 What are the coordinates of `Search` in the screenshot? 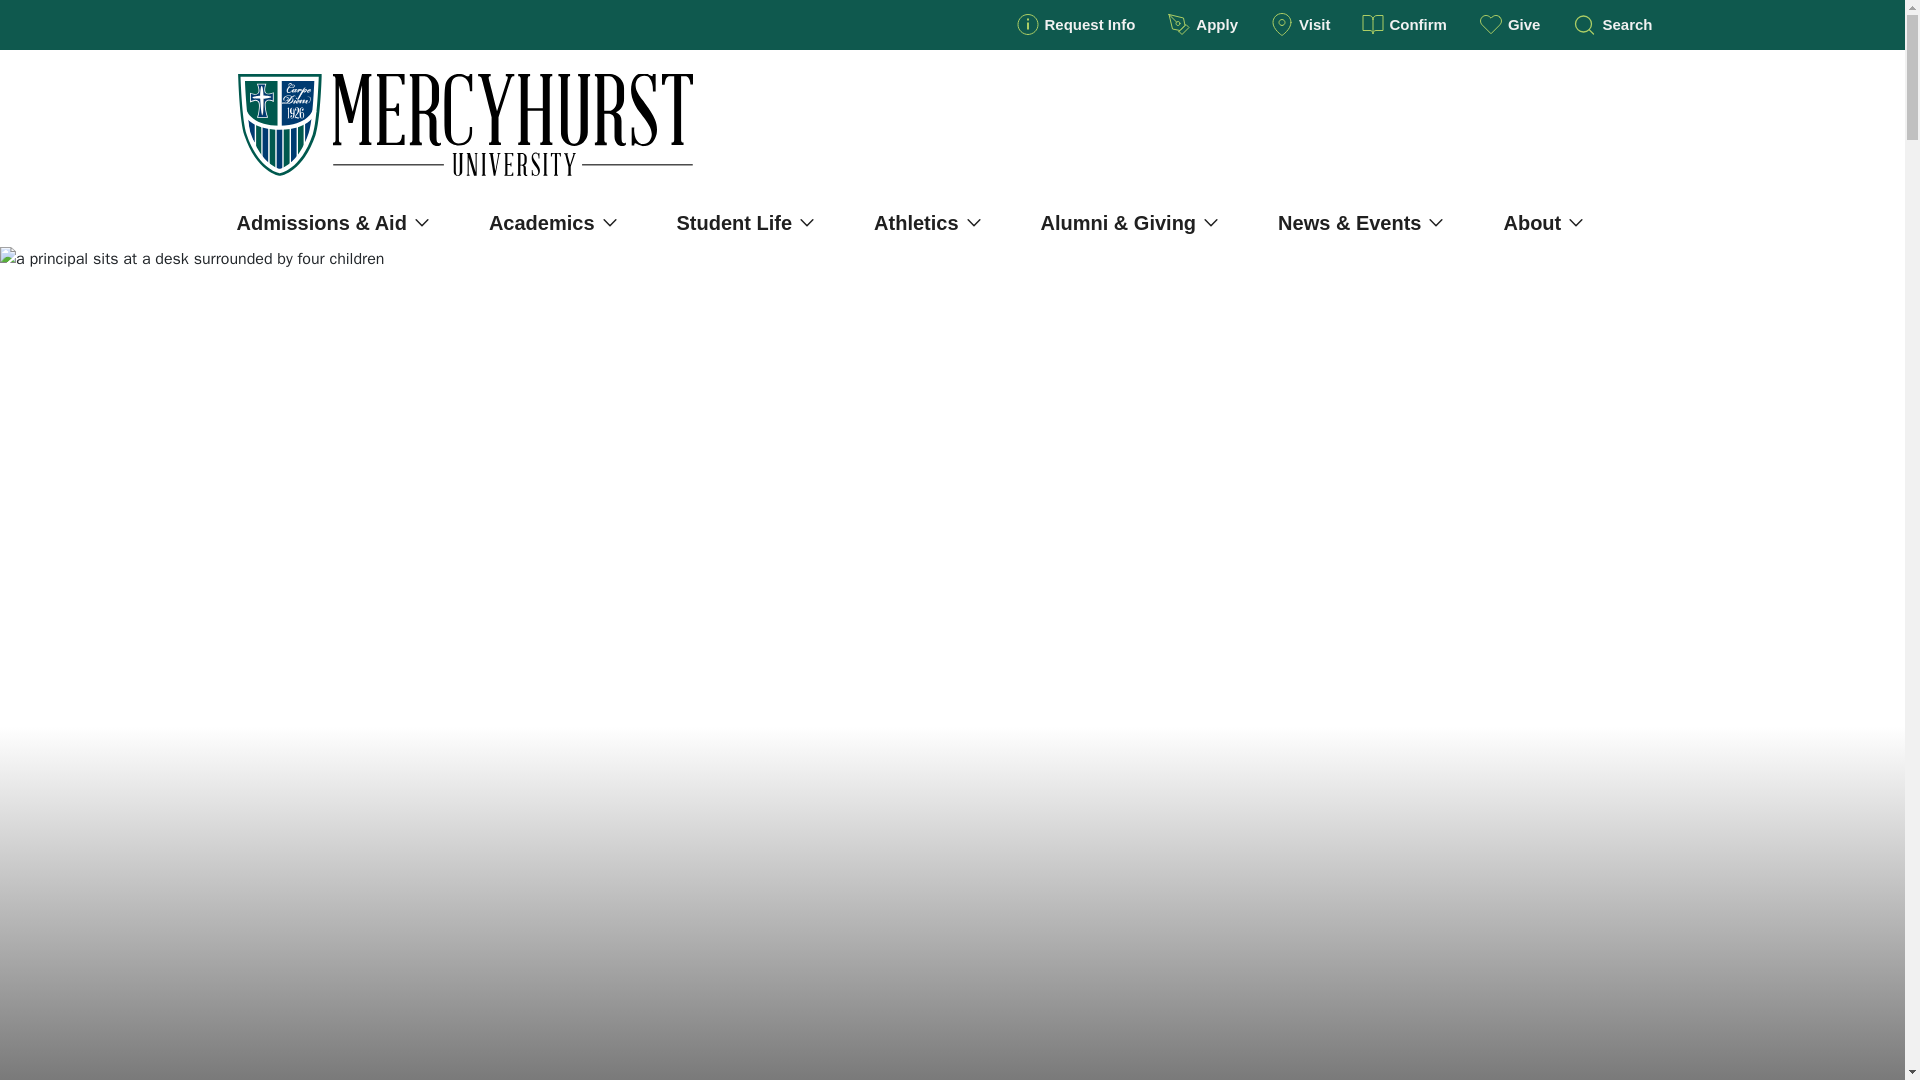 It's located at (1612, 24).